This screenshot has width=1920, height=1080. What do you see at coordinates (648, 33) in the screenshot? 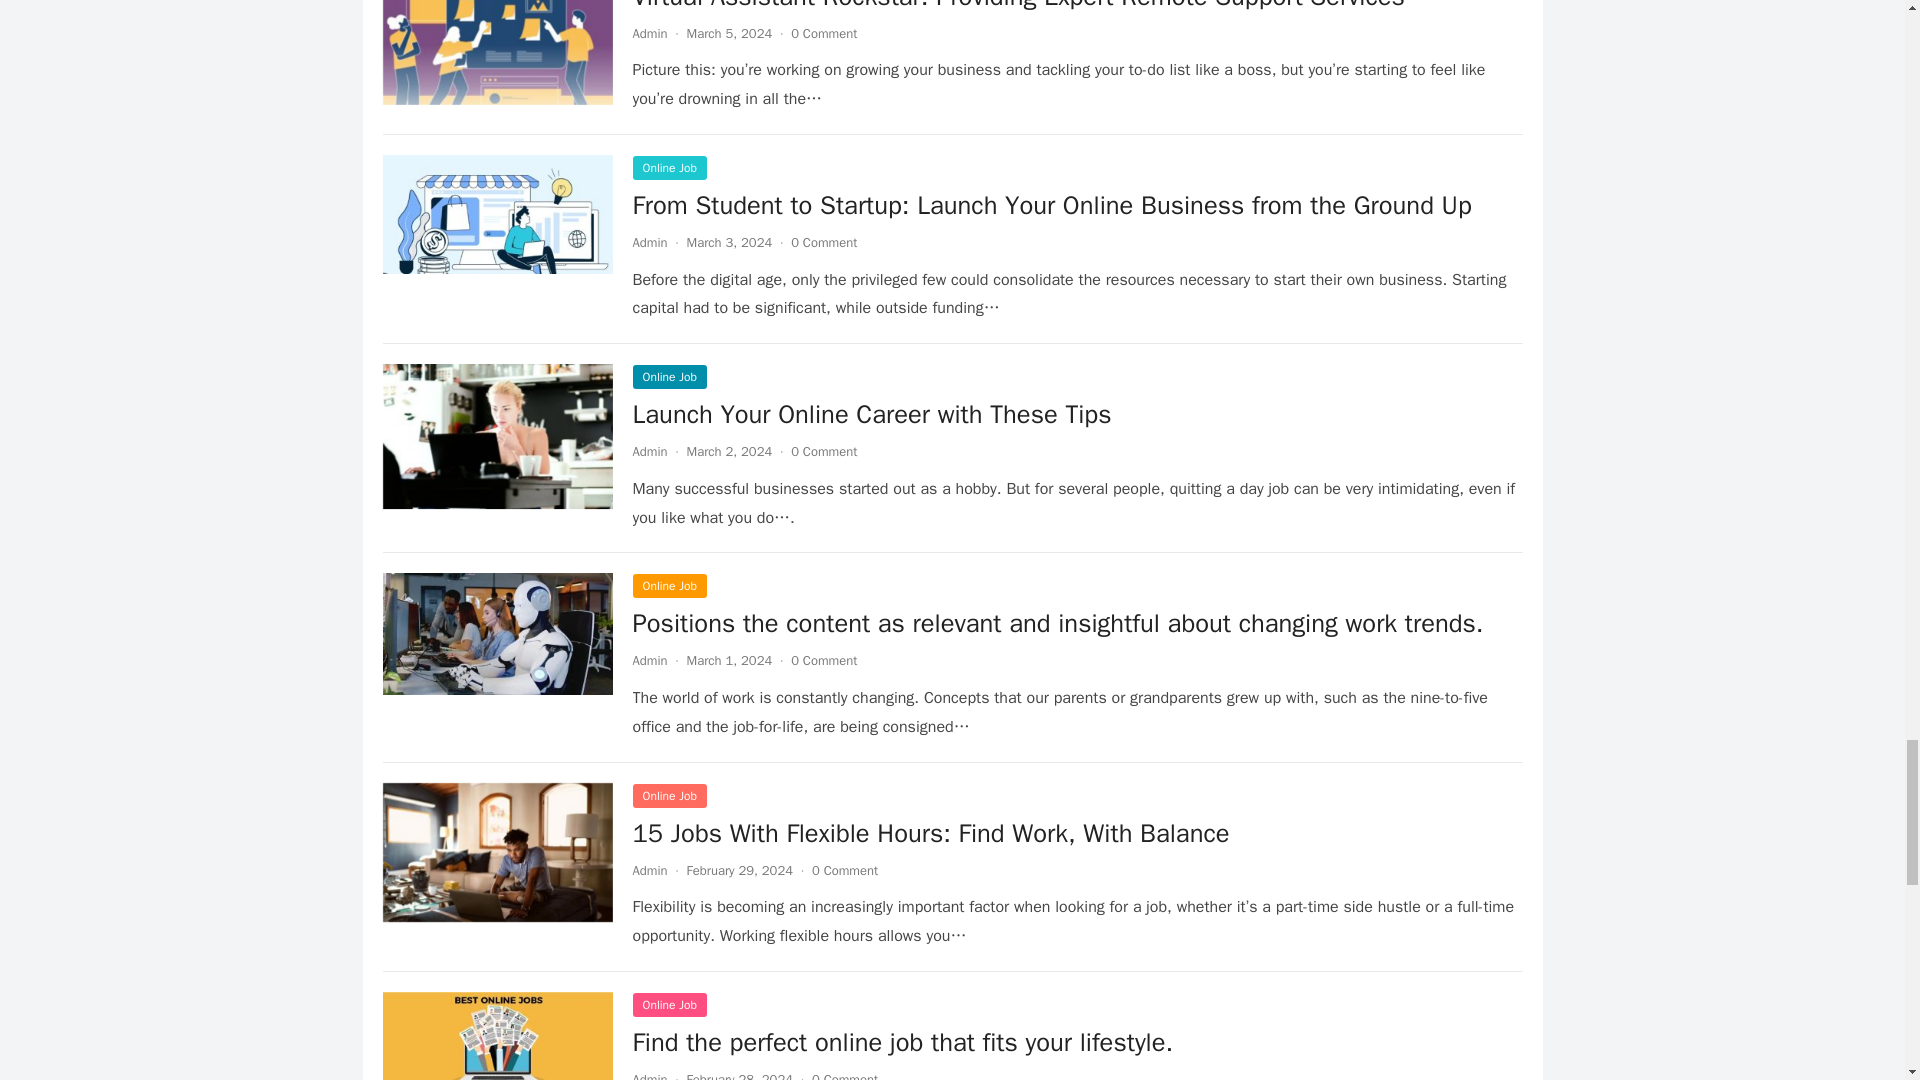
I see `Posts by Admin` at bounding box center [648, 33].